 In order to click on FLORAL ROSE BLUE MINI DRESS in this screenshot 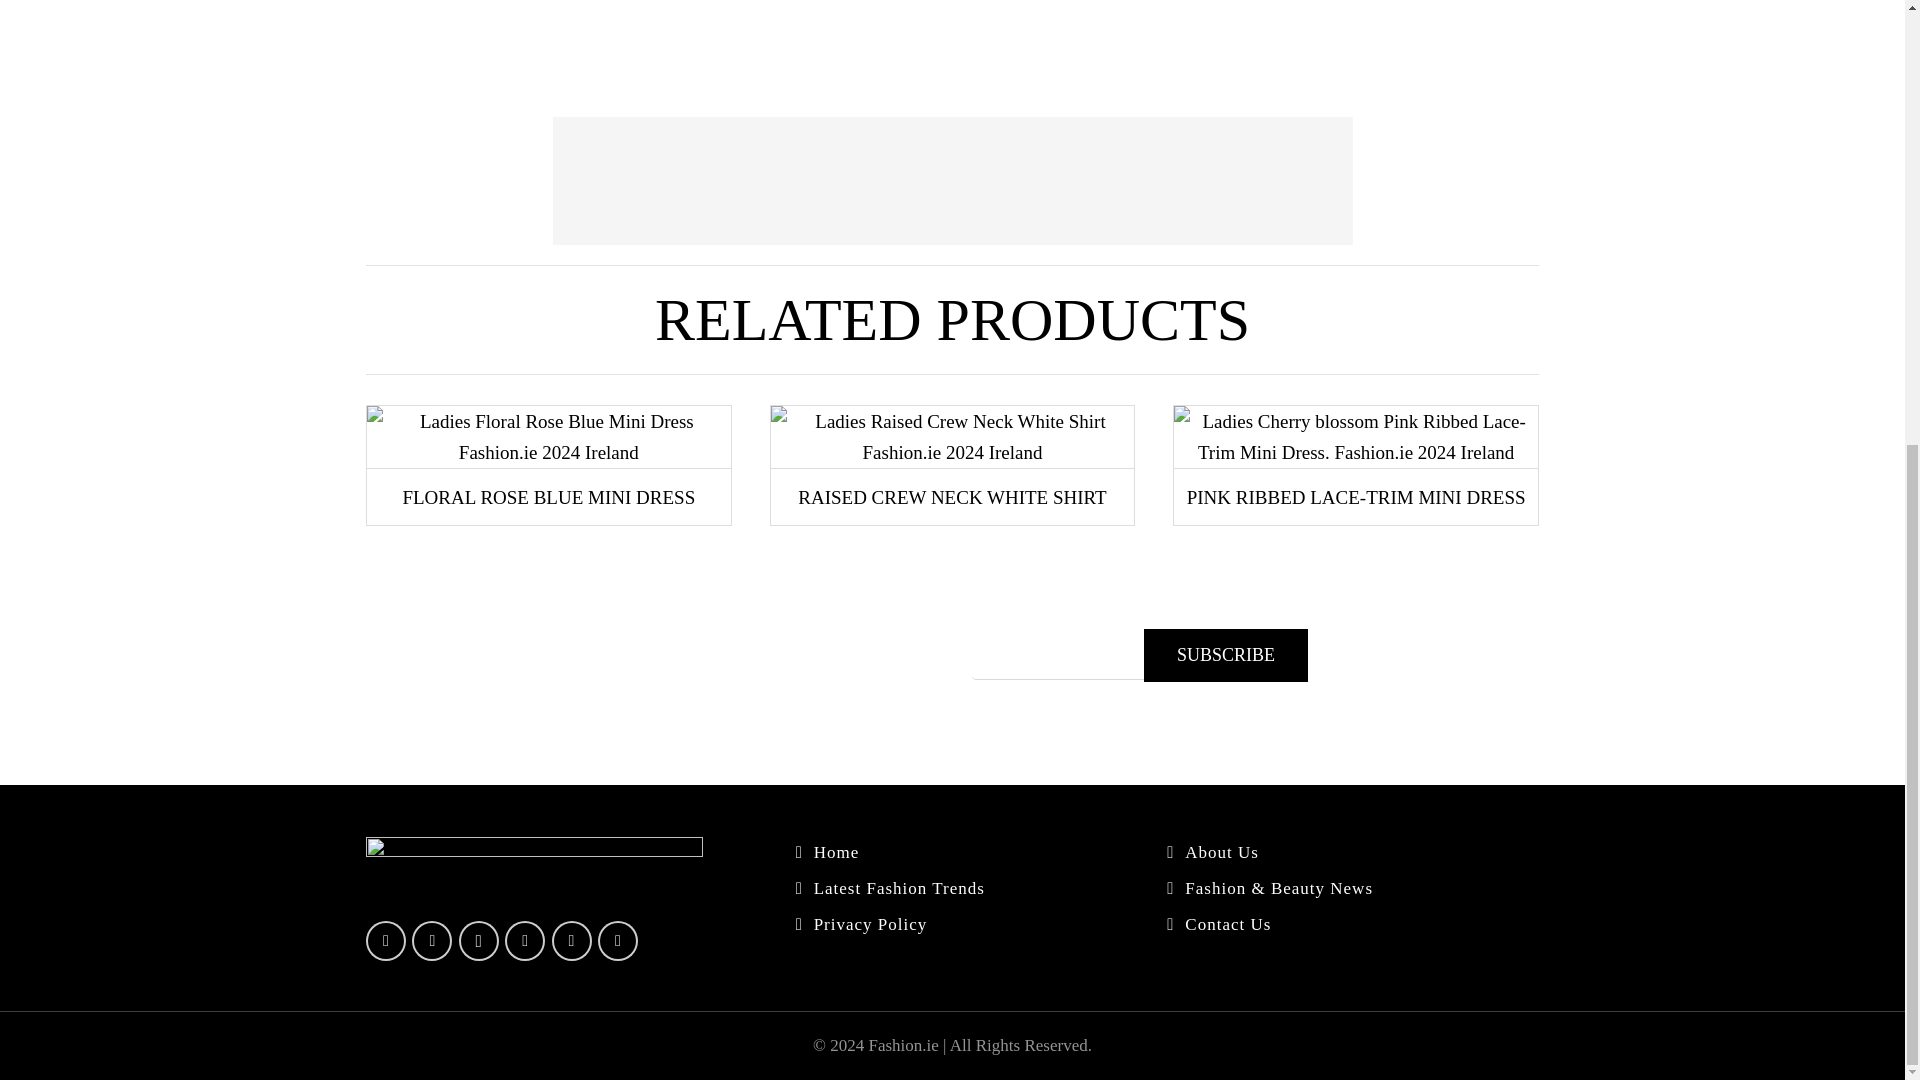, I will do `click(548, 498)`.